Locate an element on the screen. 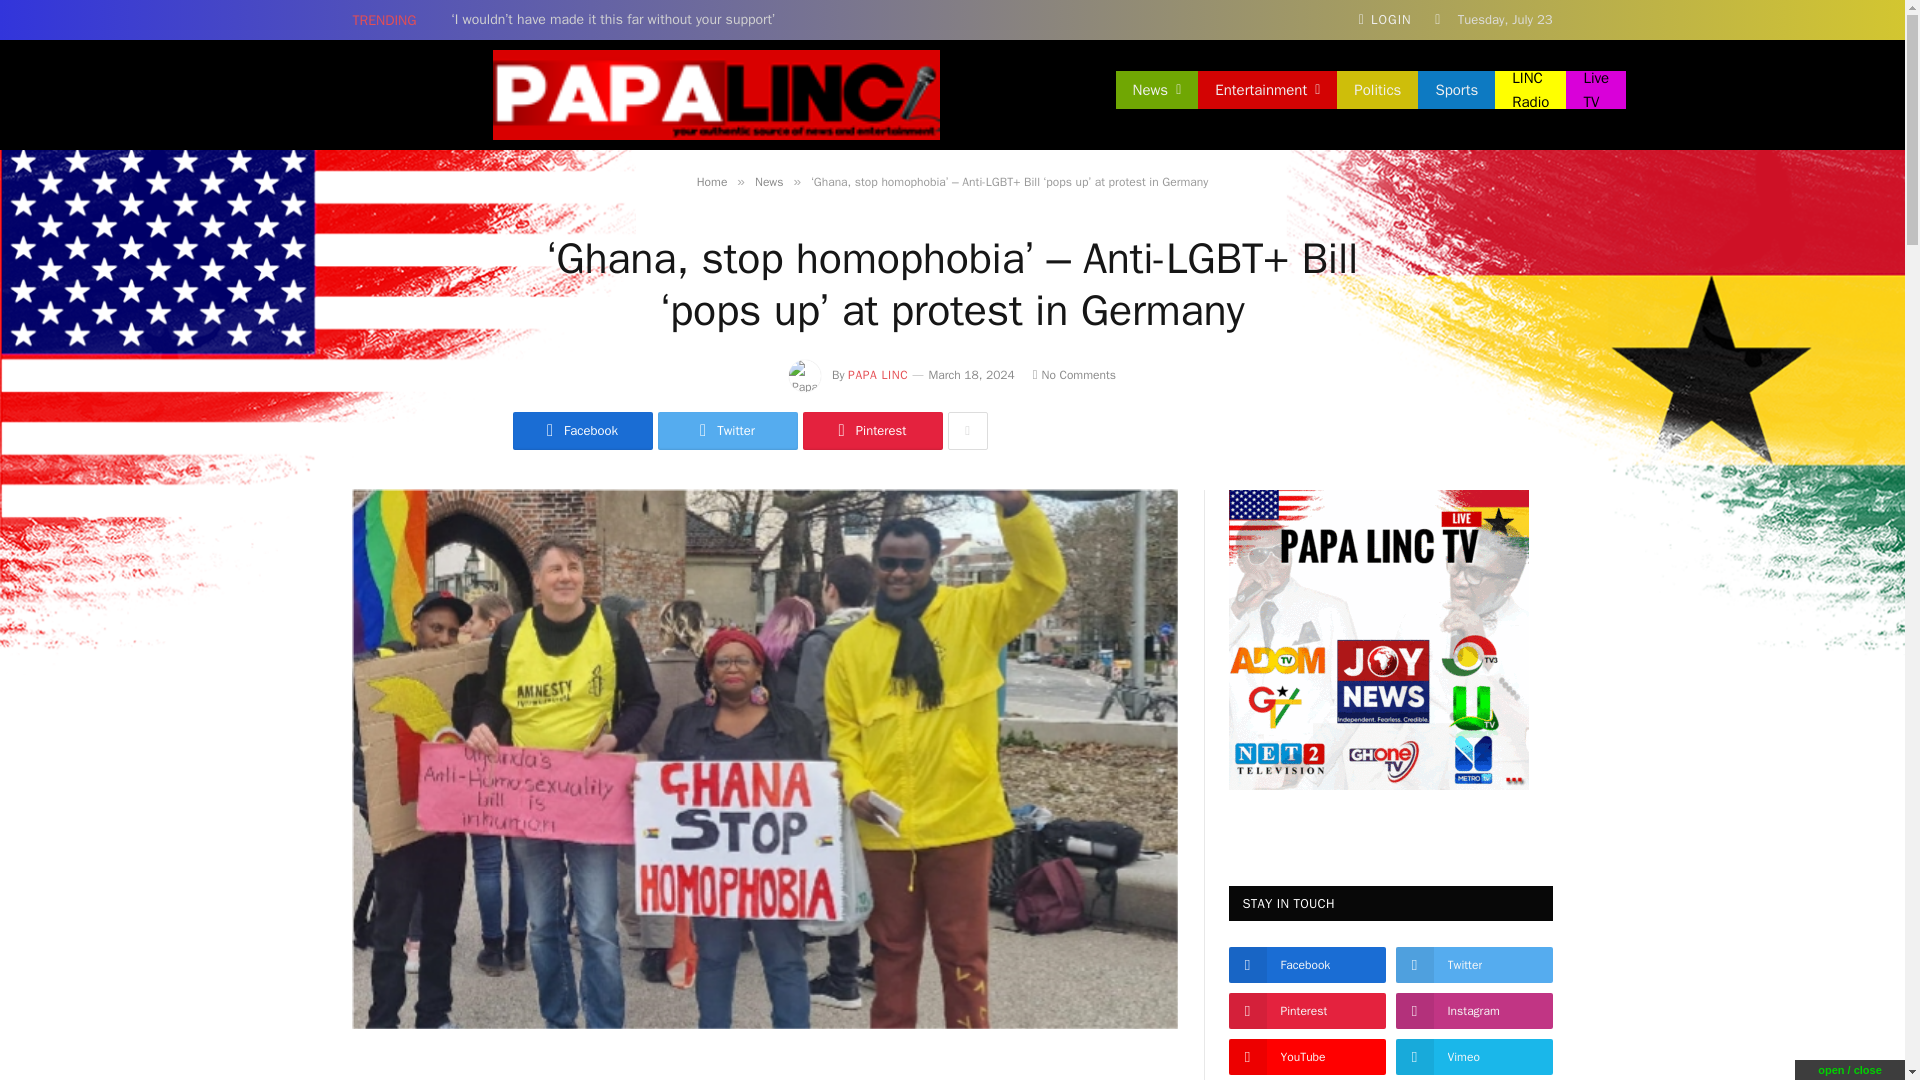 This screenshot has height=1080, width=1920. MC PAPA LINC is located at coordinates (715, 94).